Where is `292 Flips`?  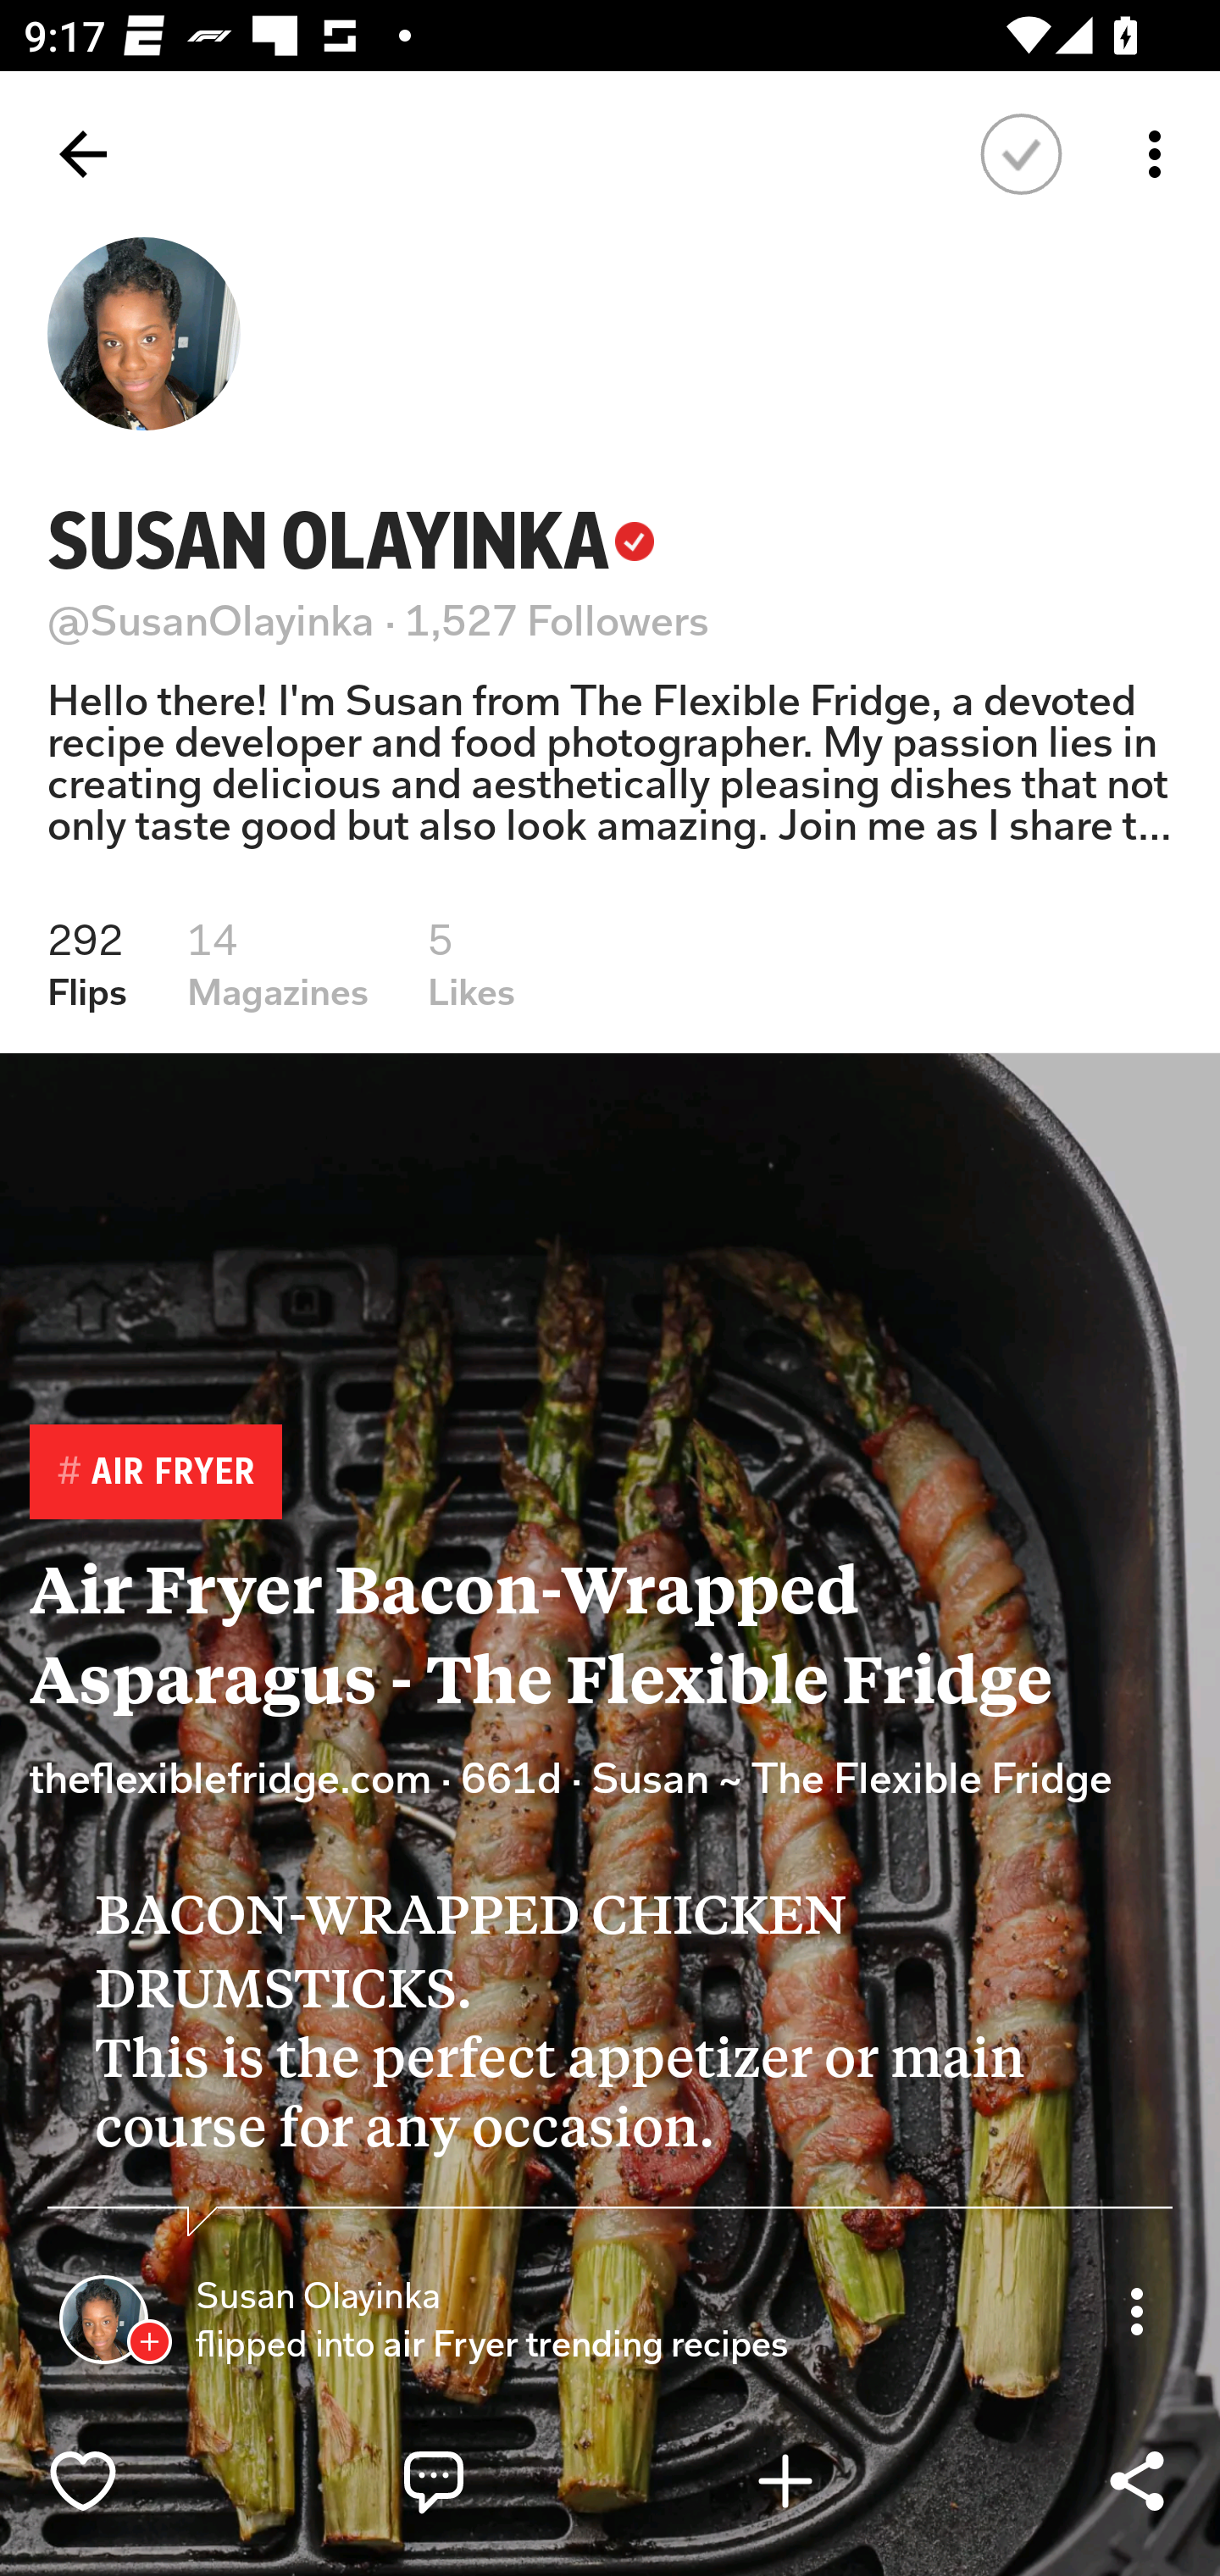 292 Flips is located at coordinates (87, 964).